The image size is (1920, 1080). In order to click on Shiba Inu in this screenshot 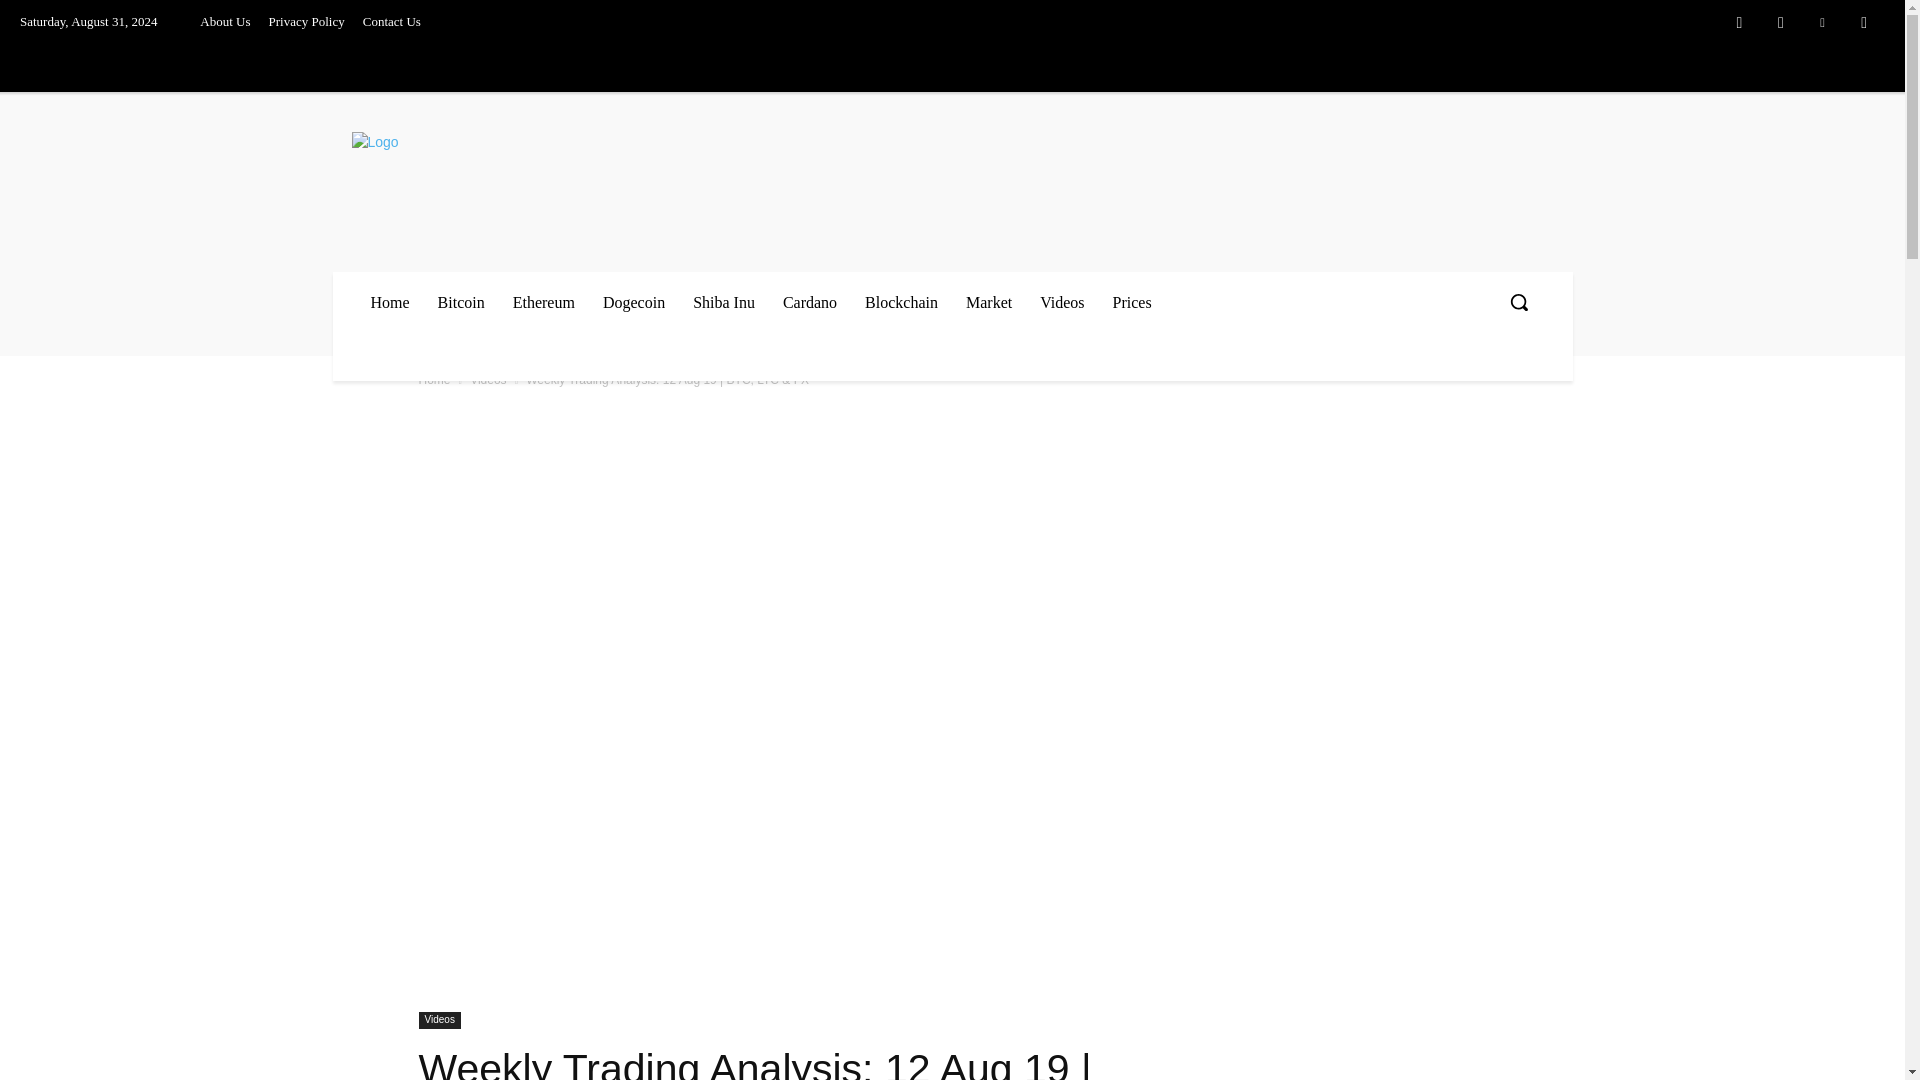, I will do `click(724, 302)`.